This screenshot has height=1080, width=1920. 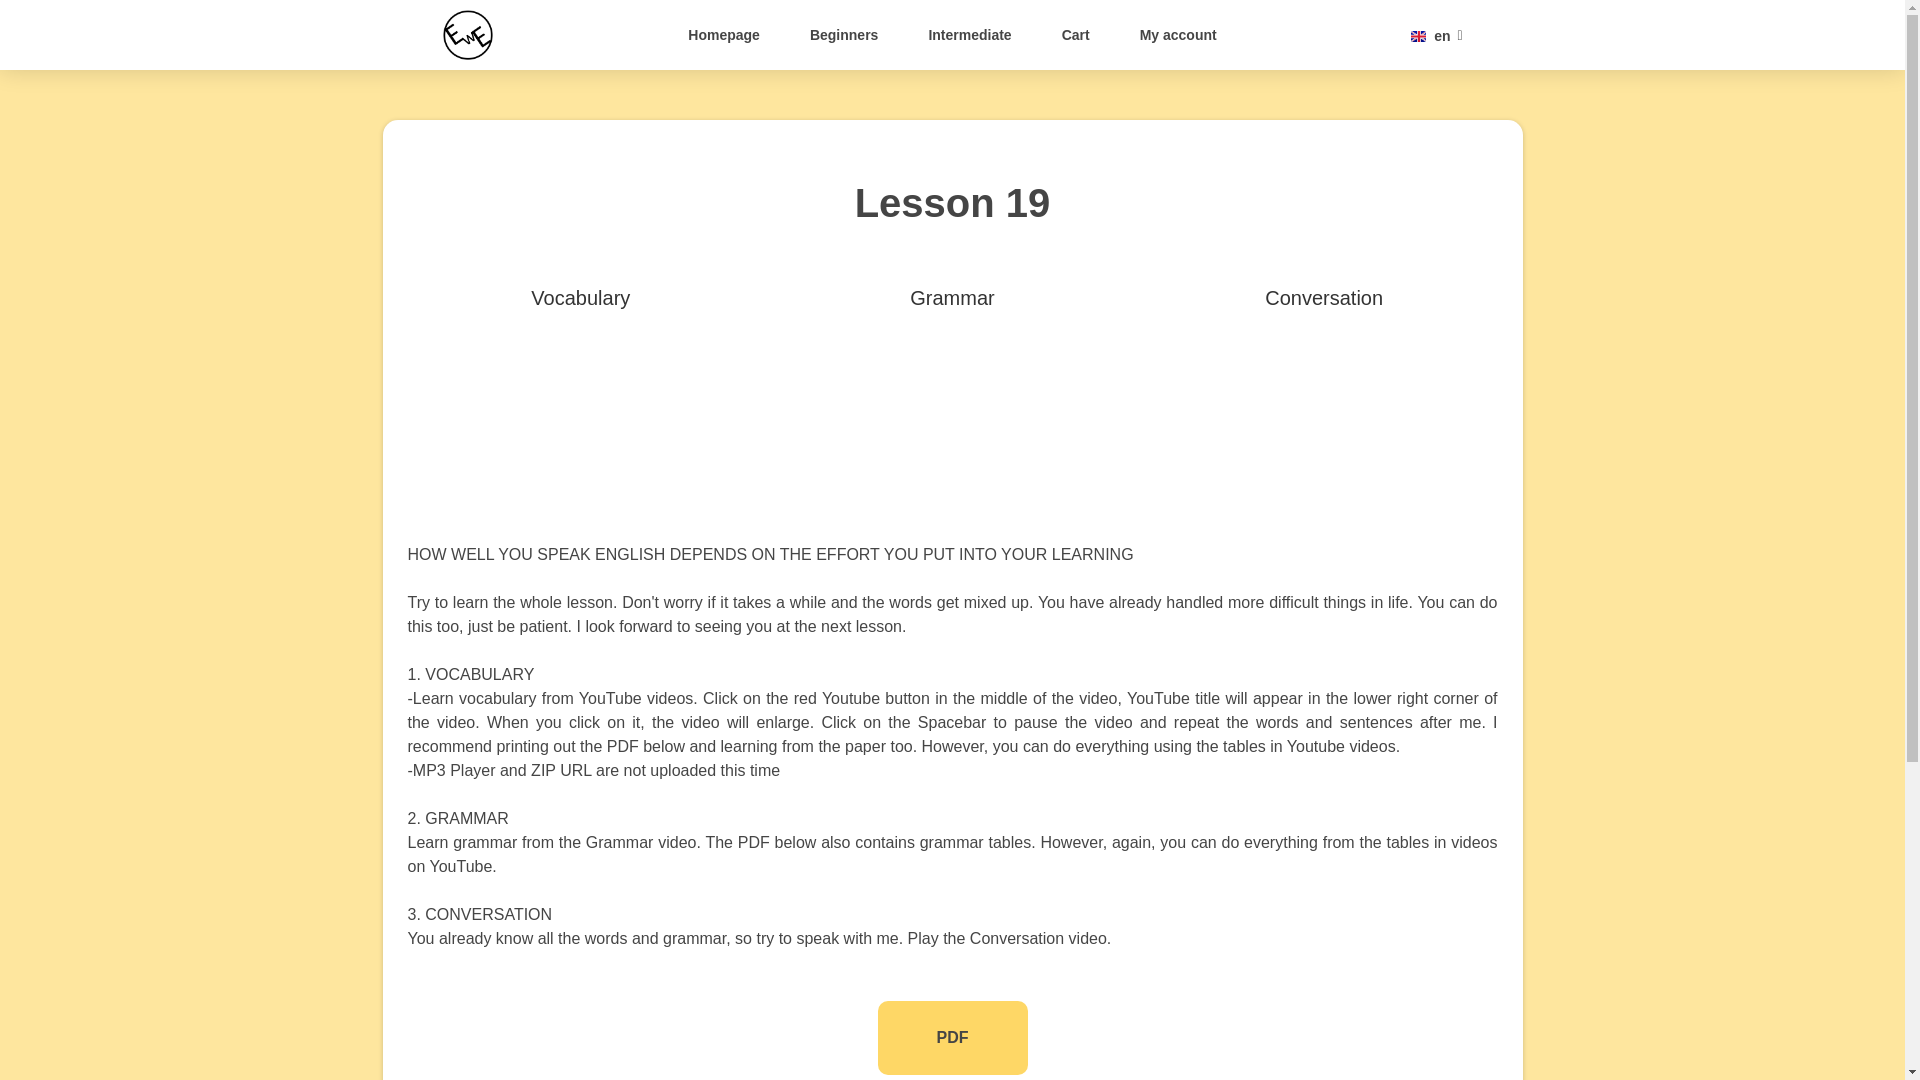 I want to click on Intermediate, so click(x=970, y=34).